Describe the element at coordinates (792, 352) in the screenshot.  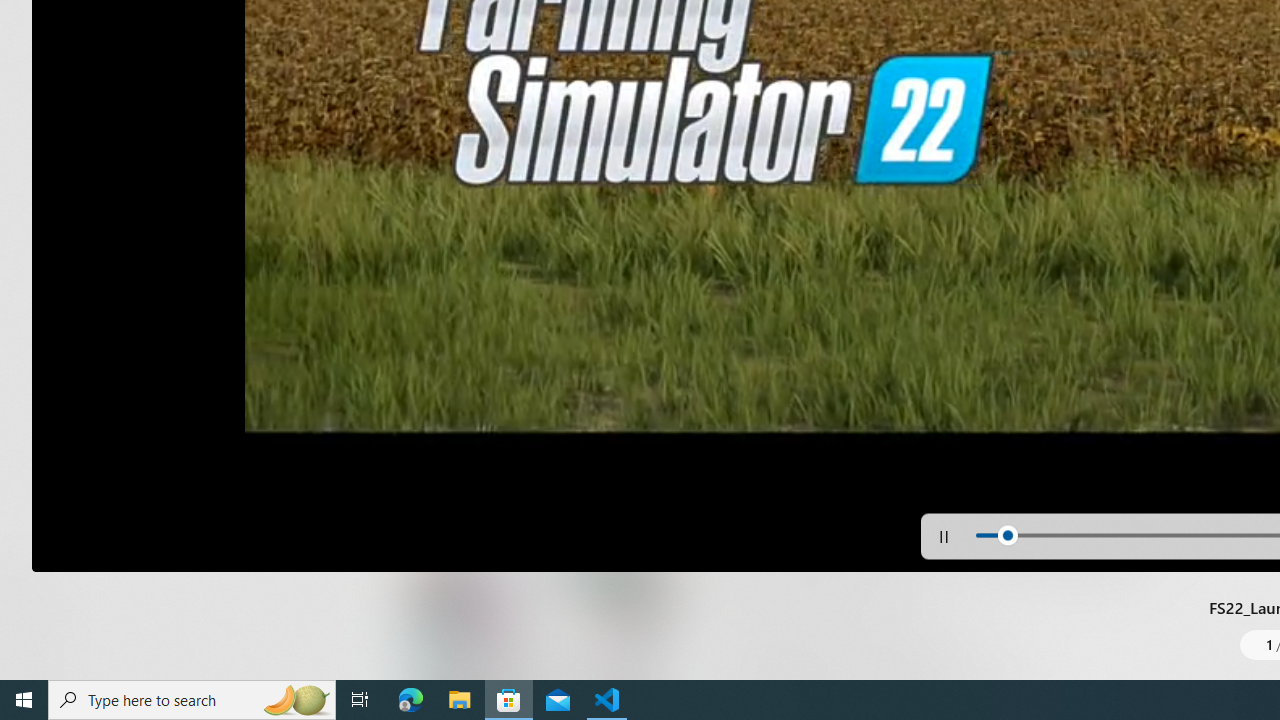
I see `Farming Simulator 22 PC, Edition selector` at that location.